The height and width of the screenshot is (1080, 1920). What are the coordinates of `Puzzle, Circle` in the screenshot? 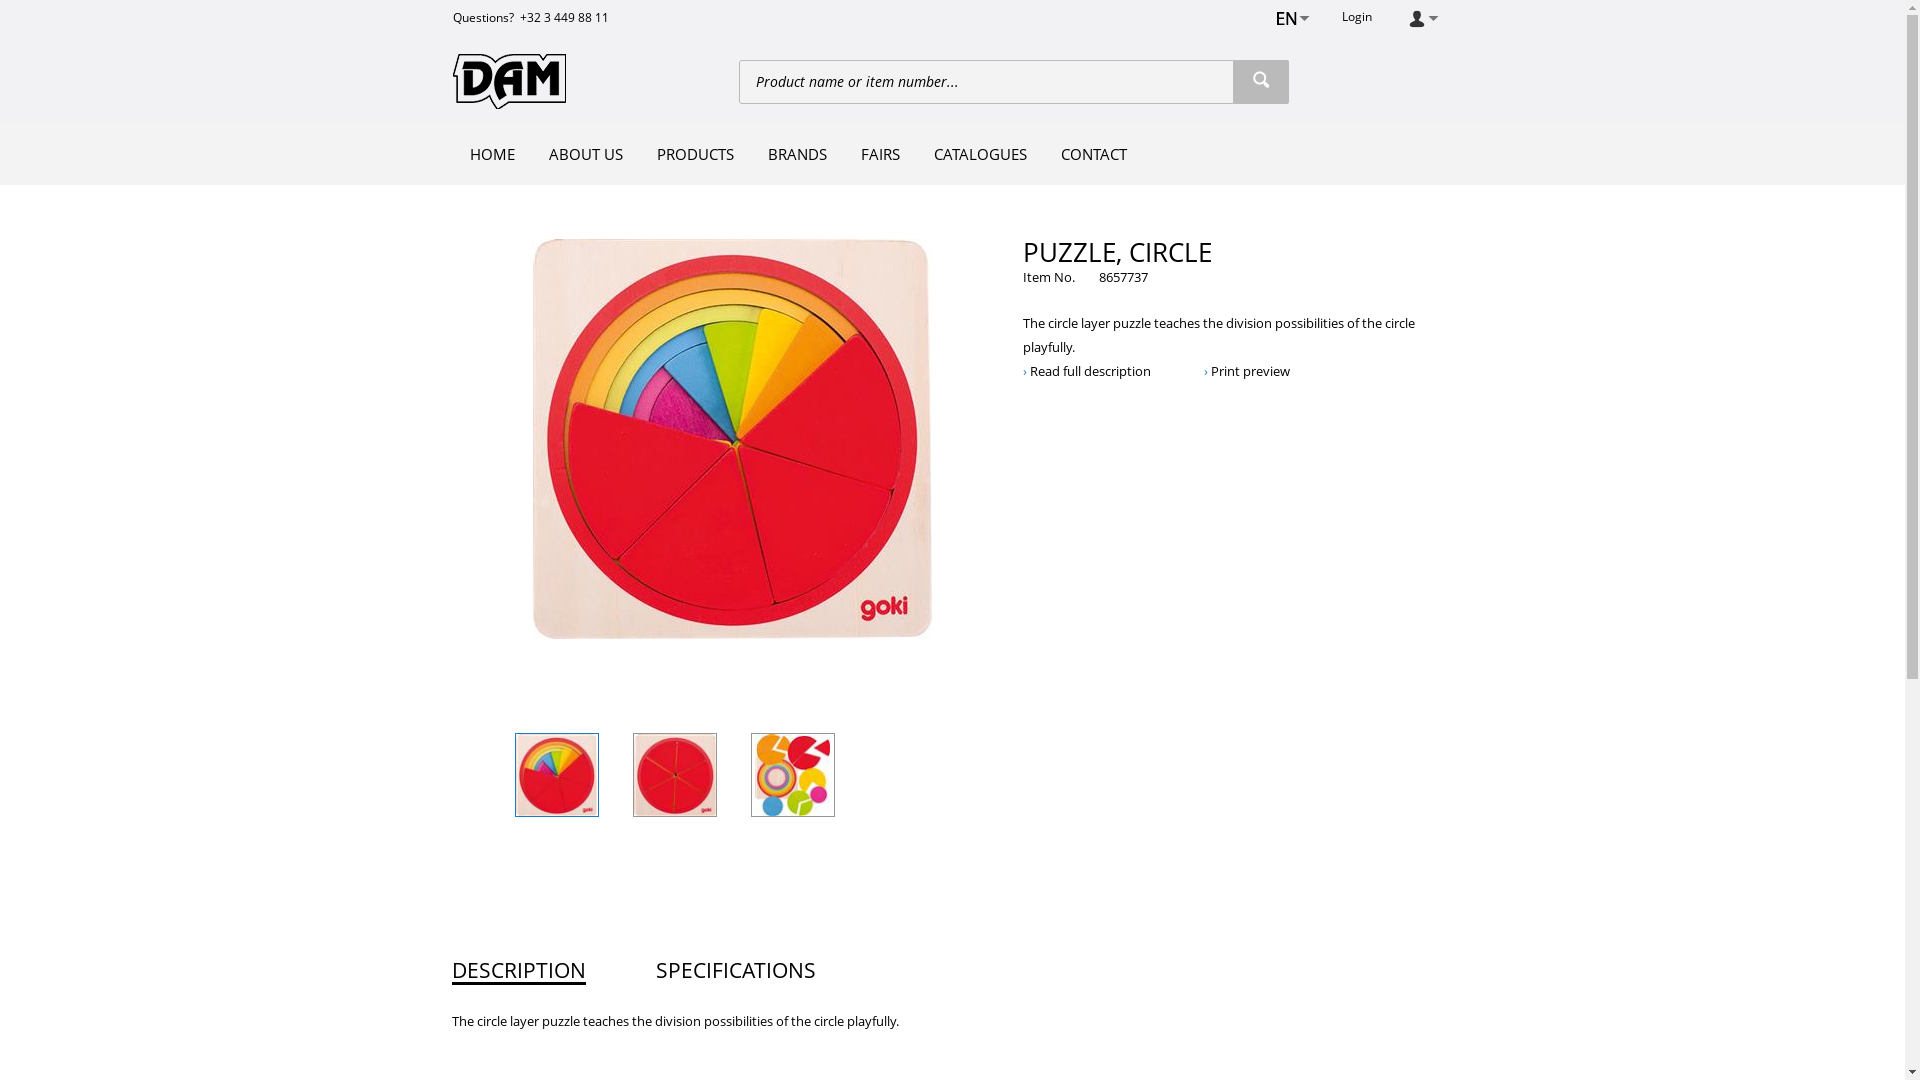 It's located at (792, 775).